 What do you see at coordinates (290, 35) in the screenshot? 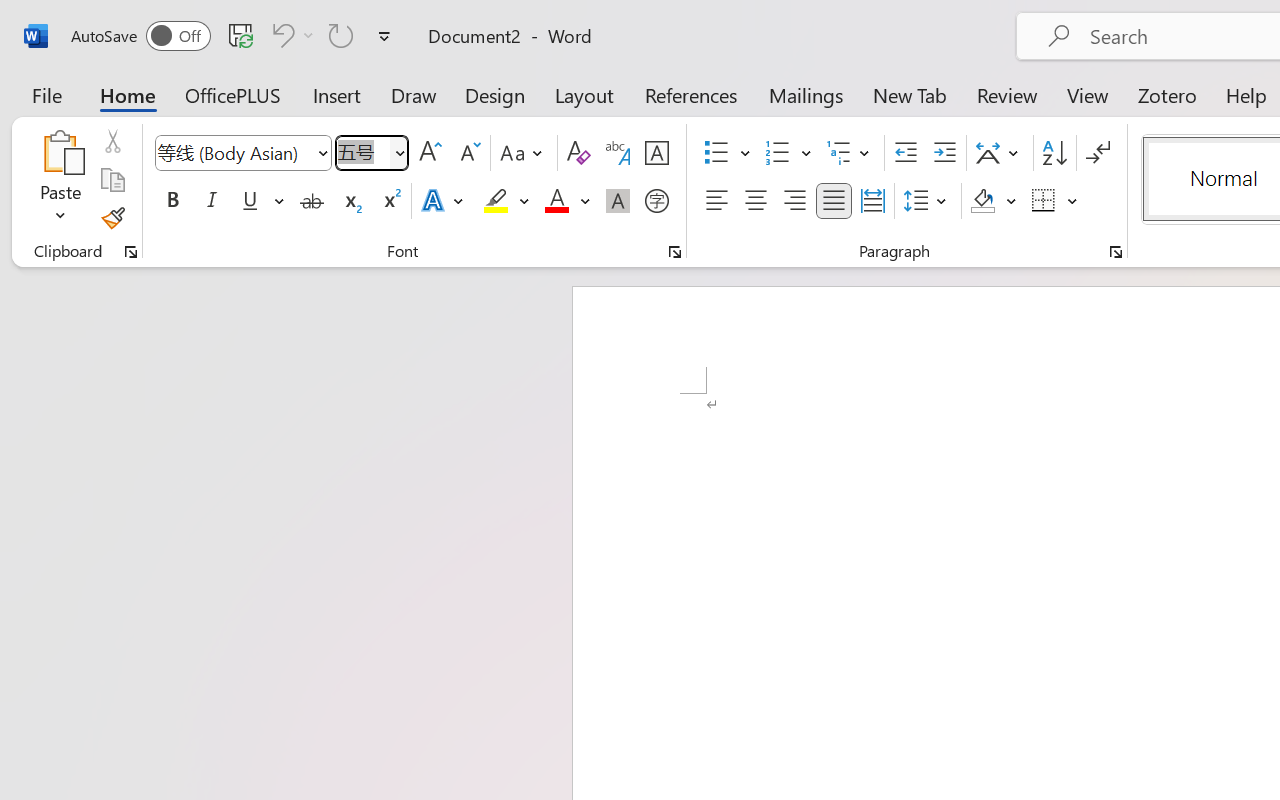
I see `Can't Undo` at bounding box center [290, 35].